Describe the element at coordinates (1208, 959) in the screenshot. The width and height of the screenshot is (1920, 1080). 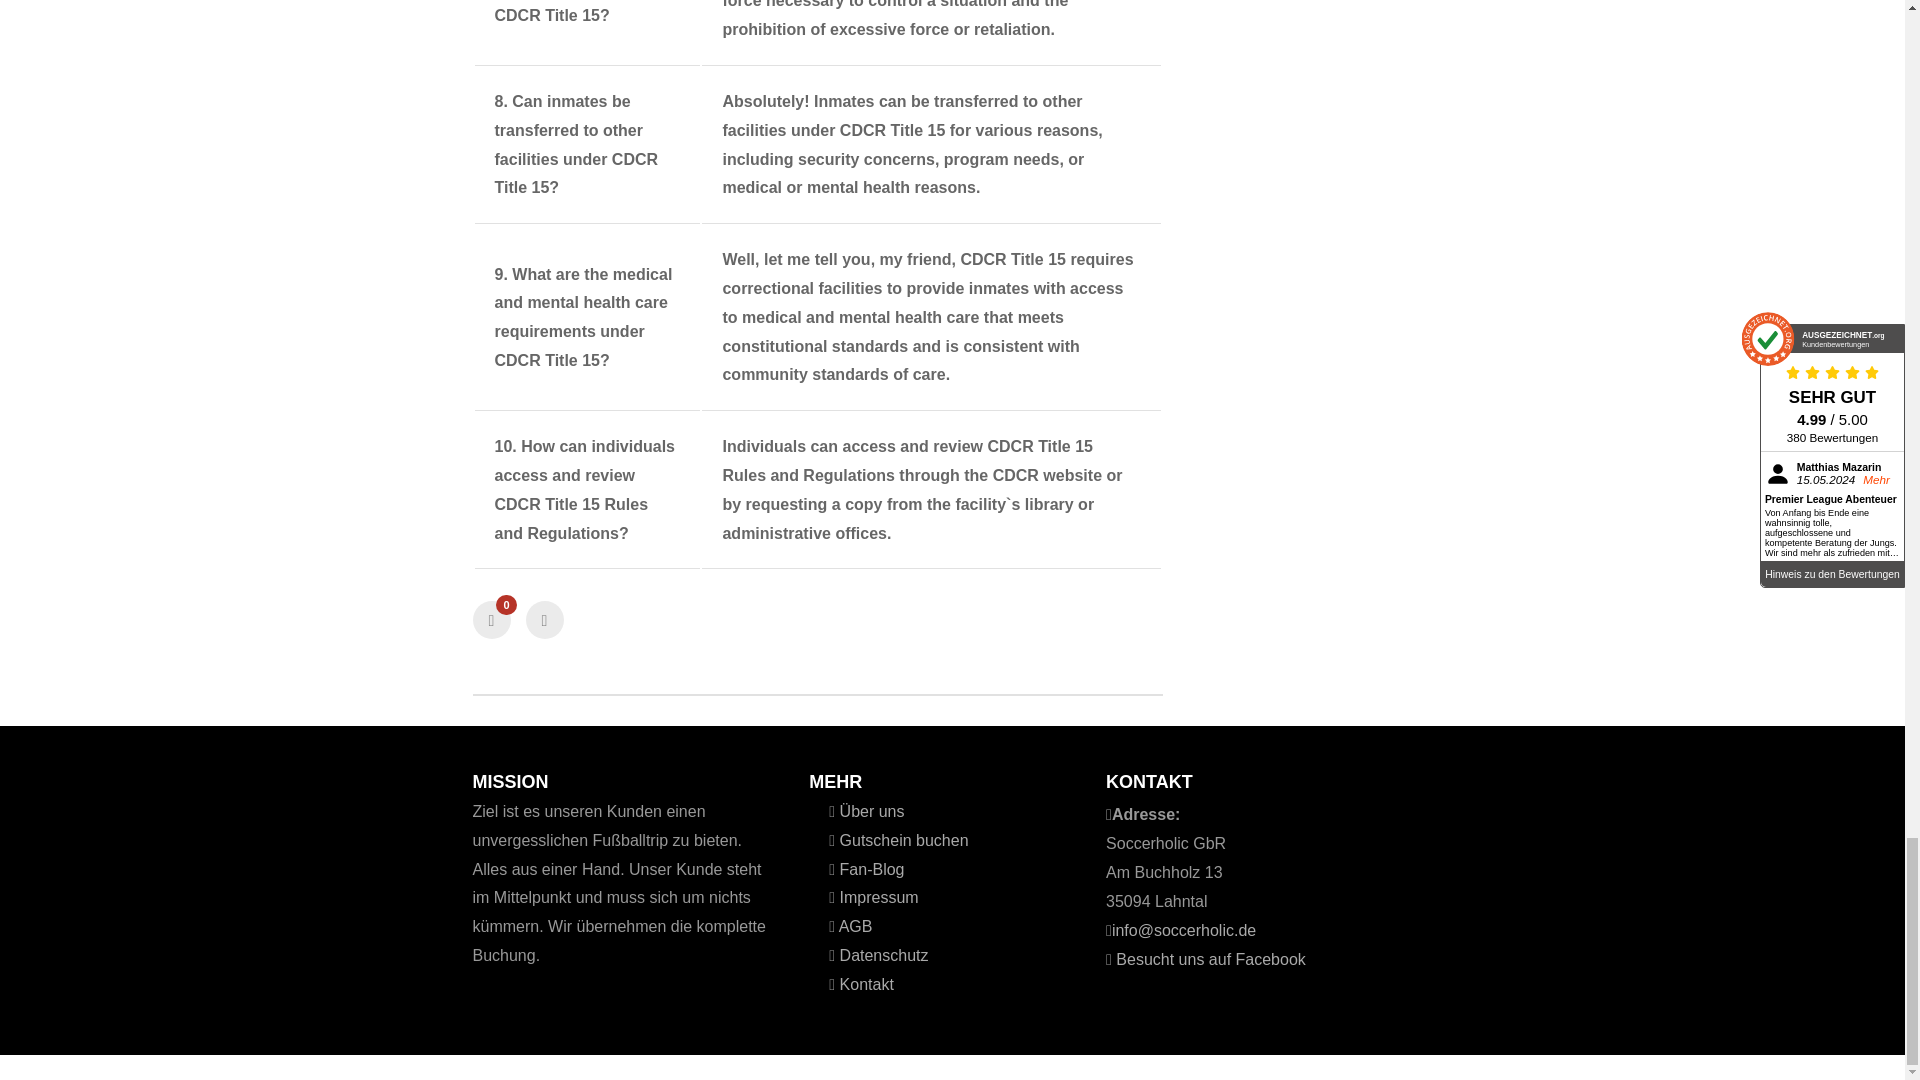
I see `Besucht uns auf Facebook` at that location.